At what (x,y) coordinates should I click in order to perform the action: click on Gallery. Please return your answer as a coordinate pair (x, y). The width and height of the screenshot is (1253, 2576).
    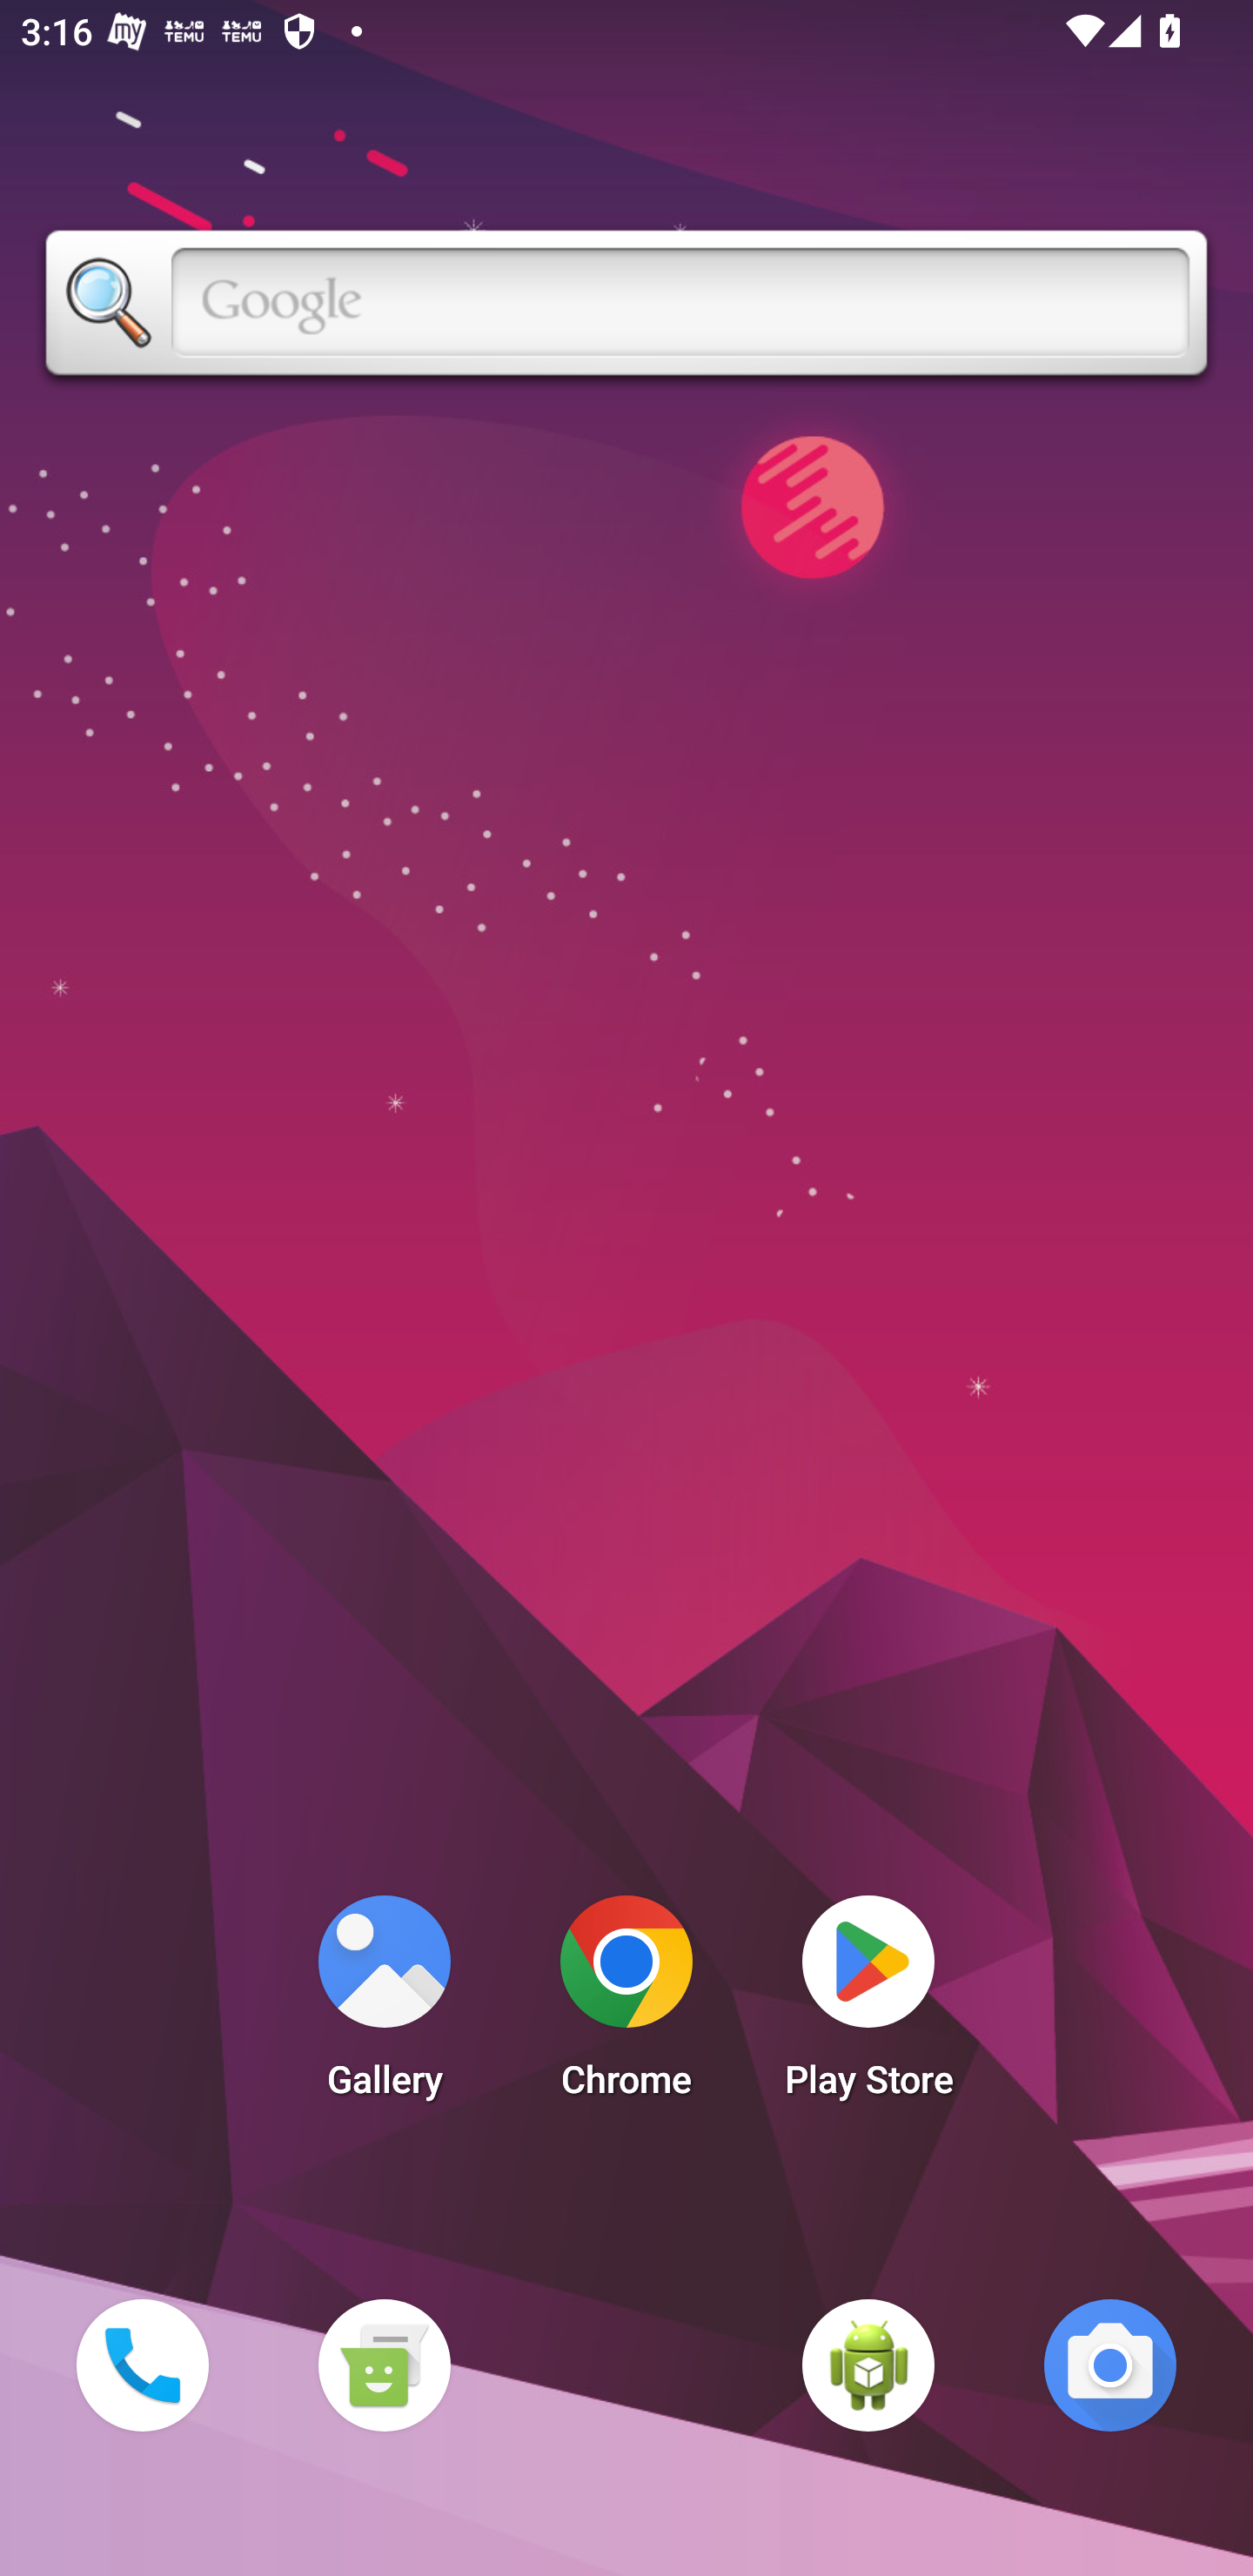
    Looking at the image, I should click on (384, 2005).